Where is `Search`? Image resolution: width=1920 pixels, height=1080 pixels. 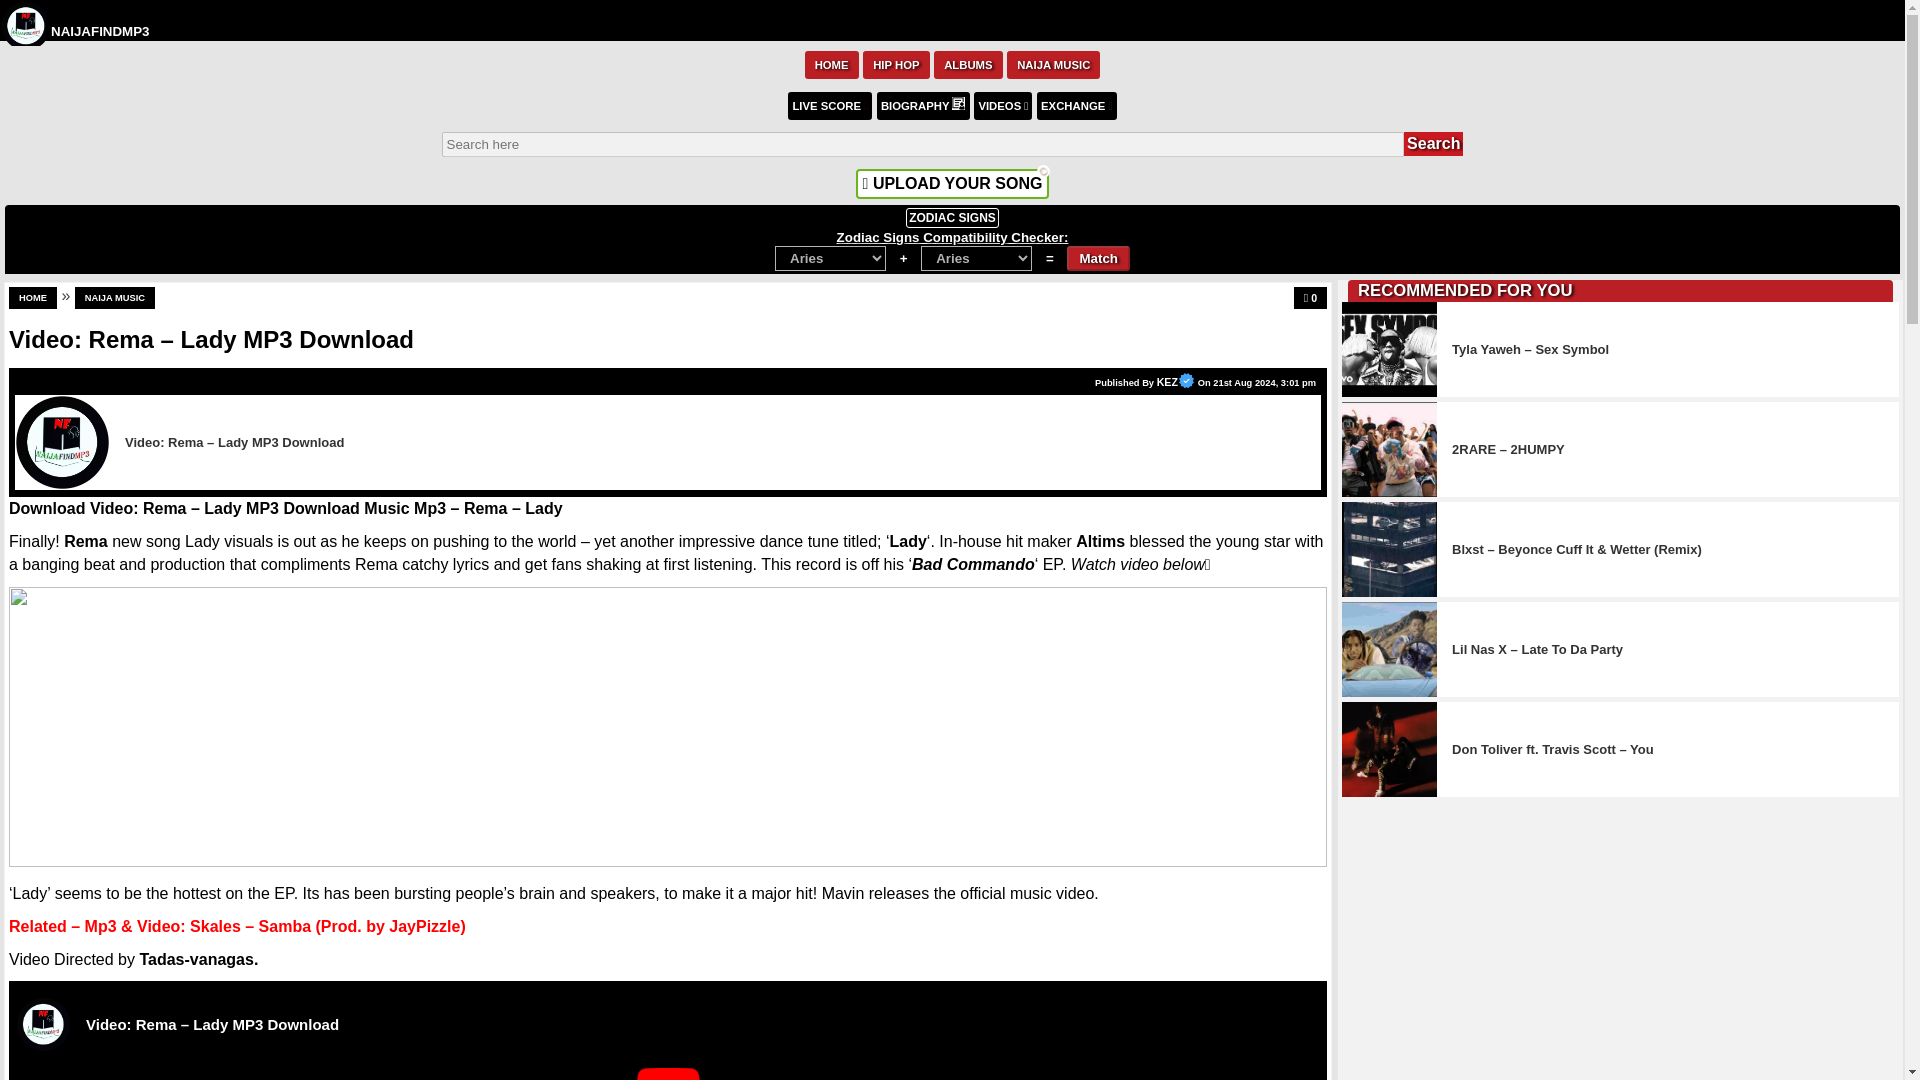
Search is located at coordinates (1433, 143).